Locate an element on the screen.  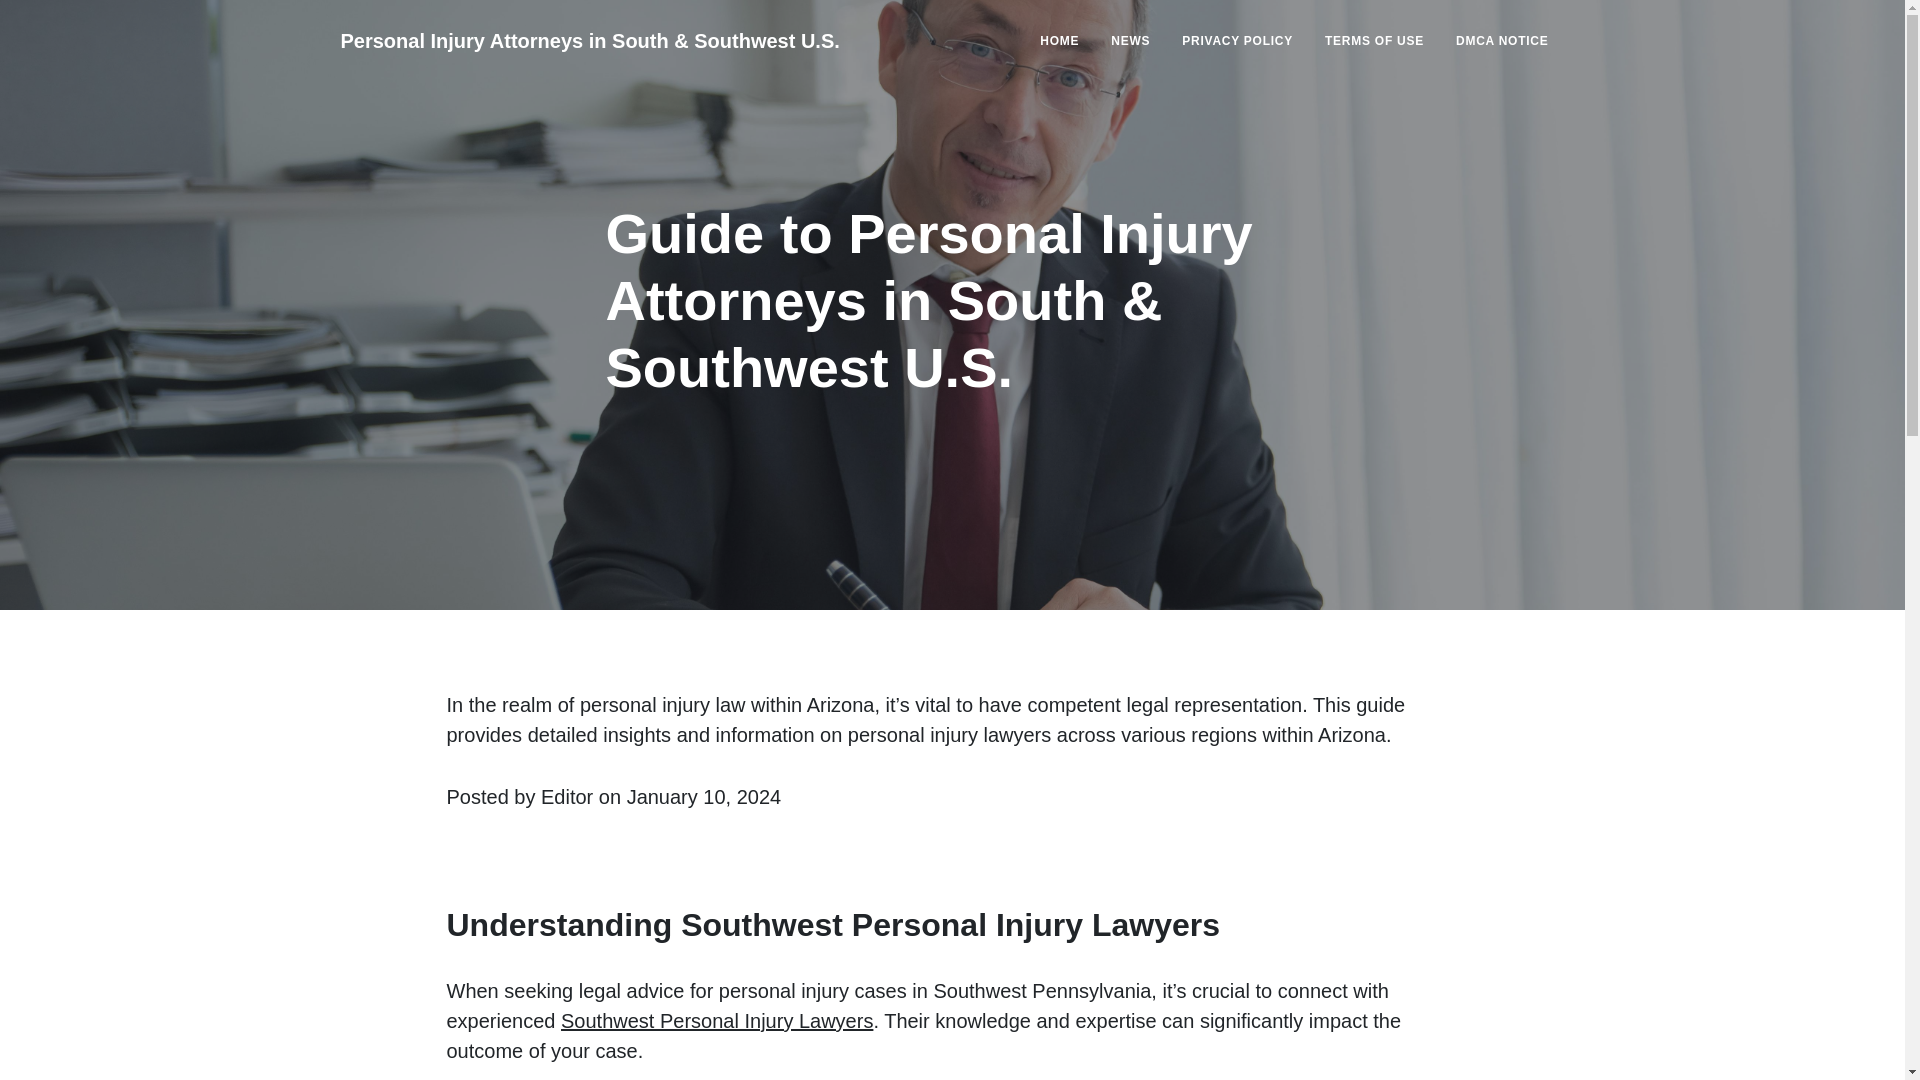
Editor is located at coordinates (567, 796).